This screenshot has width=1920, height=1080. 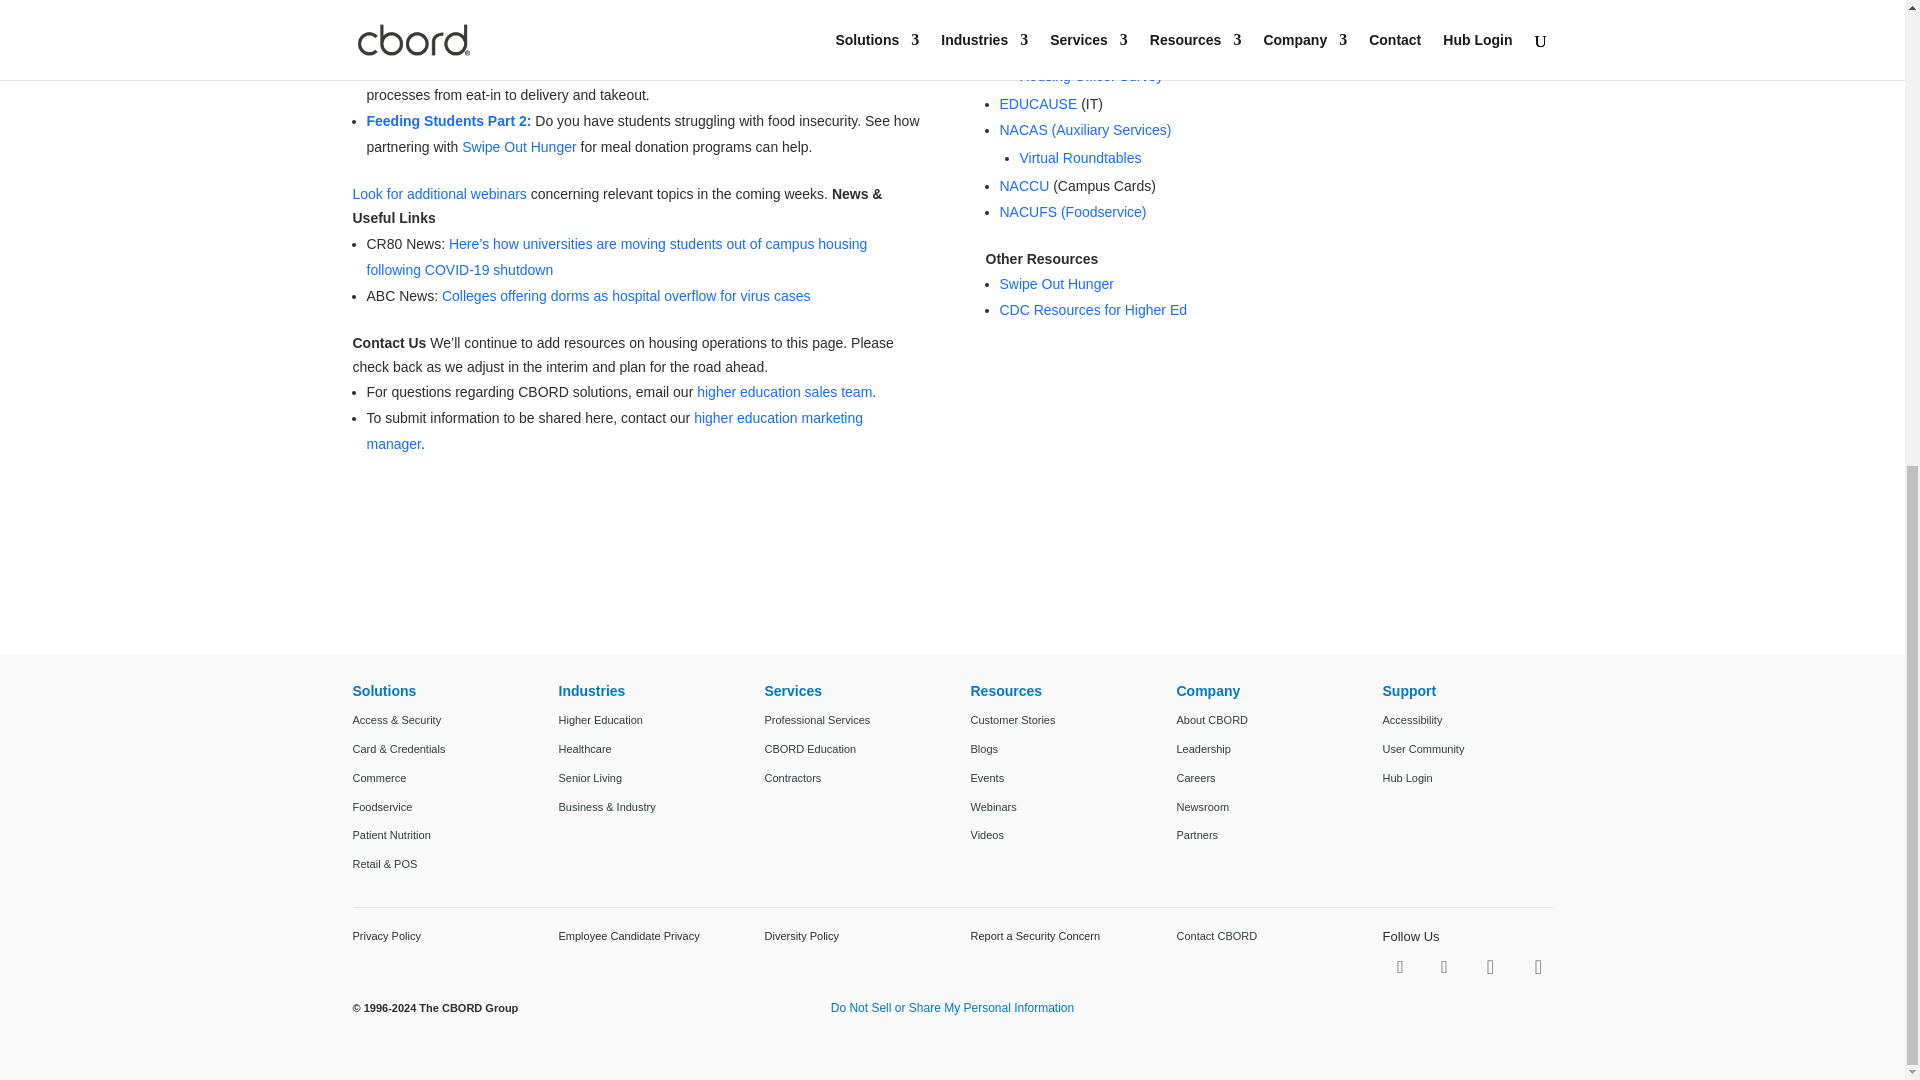 What do you see at coordinates (1538, 967) in the screenshot?
I see `Follow on Youtube` at bounding box center [1538, 967].